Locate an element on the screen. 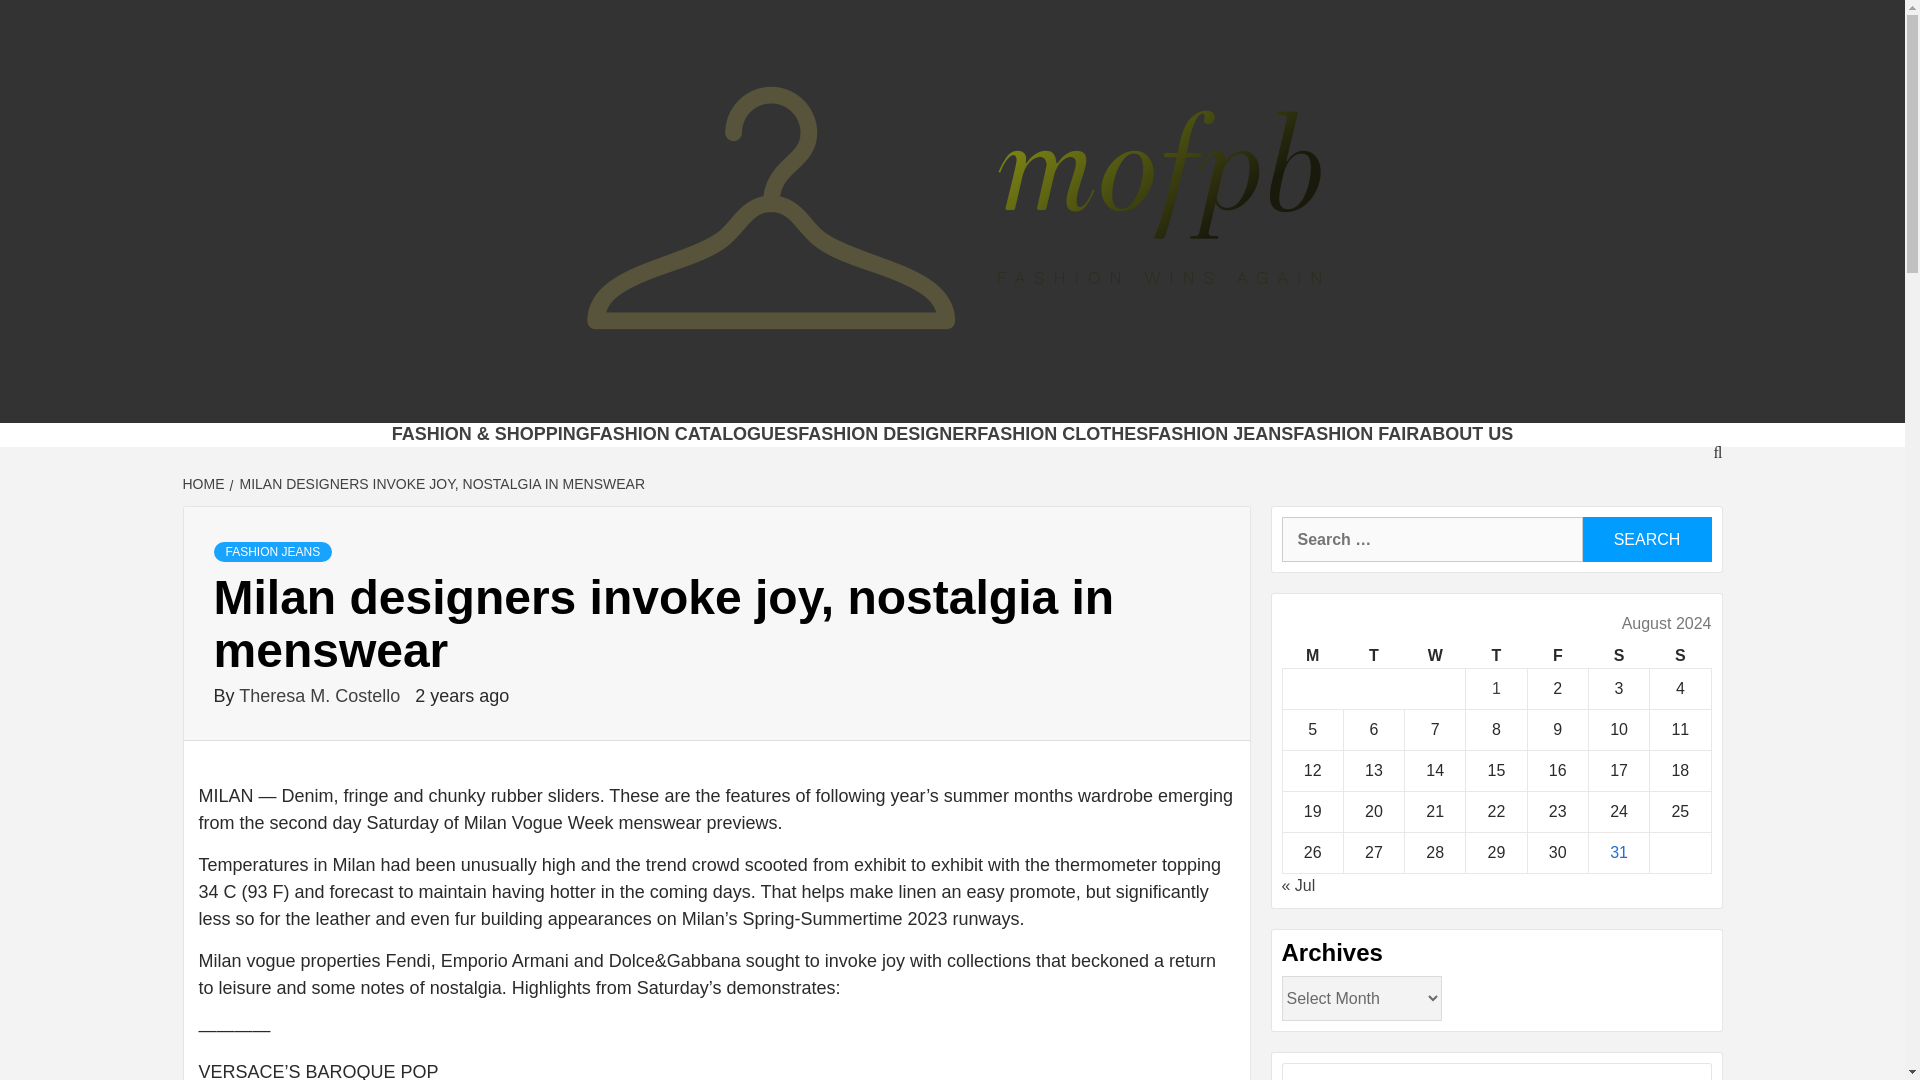  FASHION CLOTHES is located at coordinates (1062, 434).